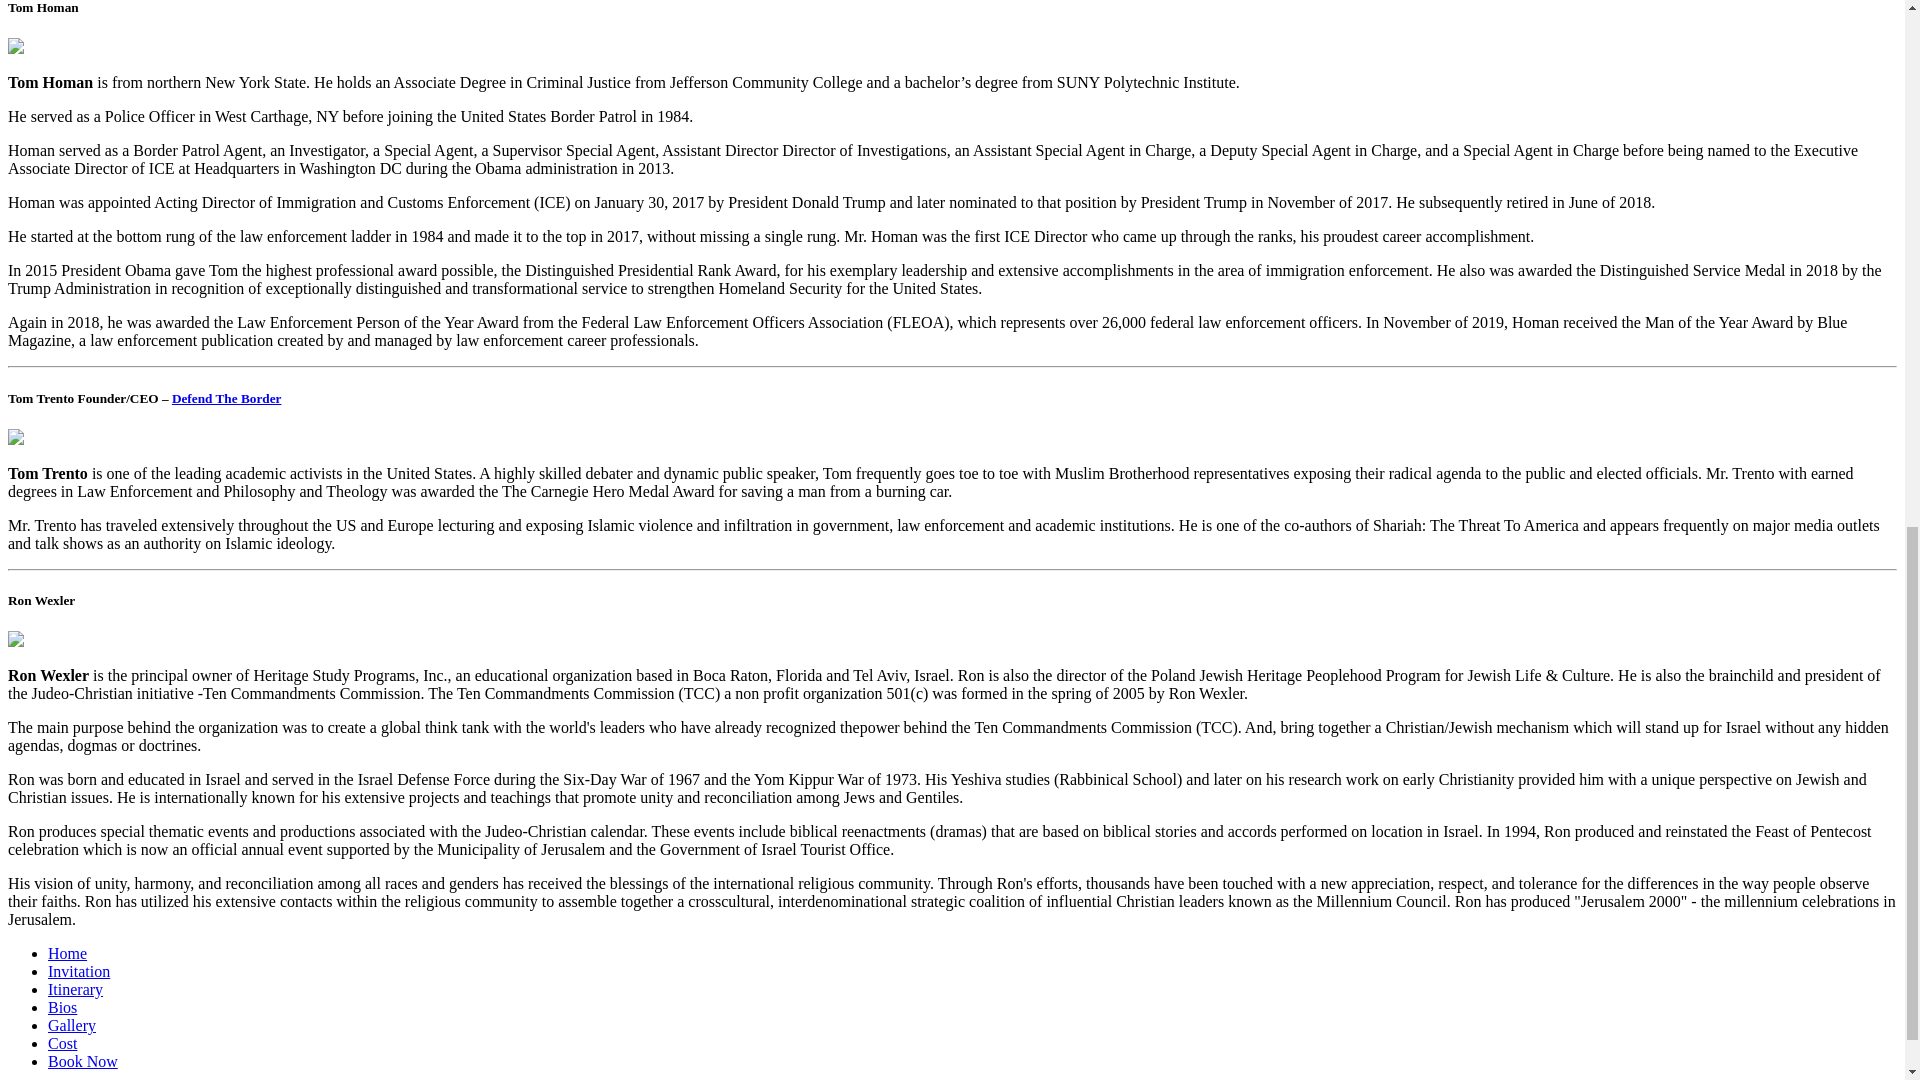 The width and height of the screenshot is (1920, 1080). I want to click on Home, so click(67, 954).